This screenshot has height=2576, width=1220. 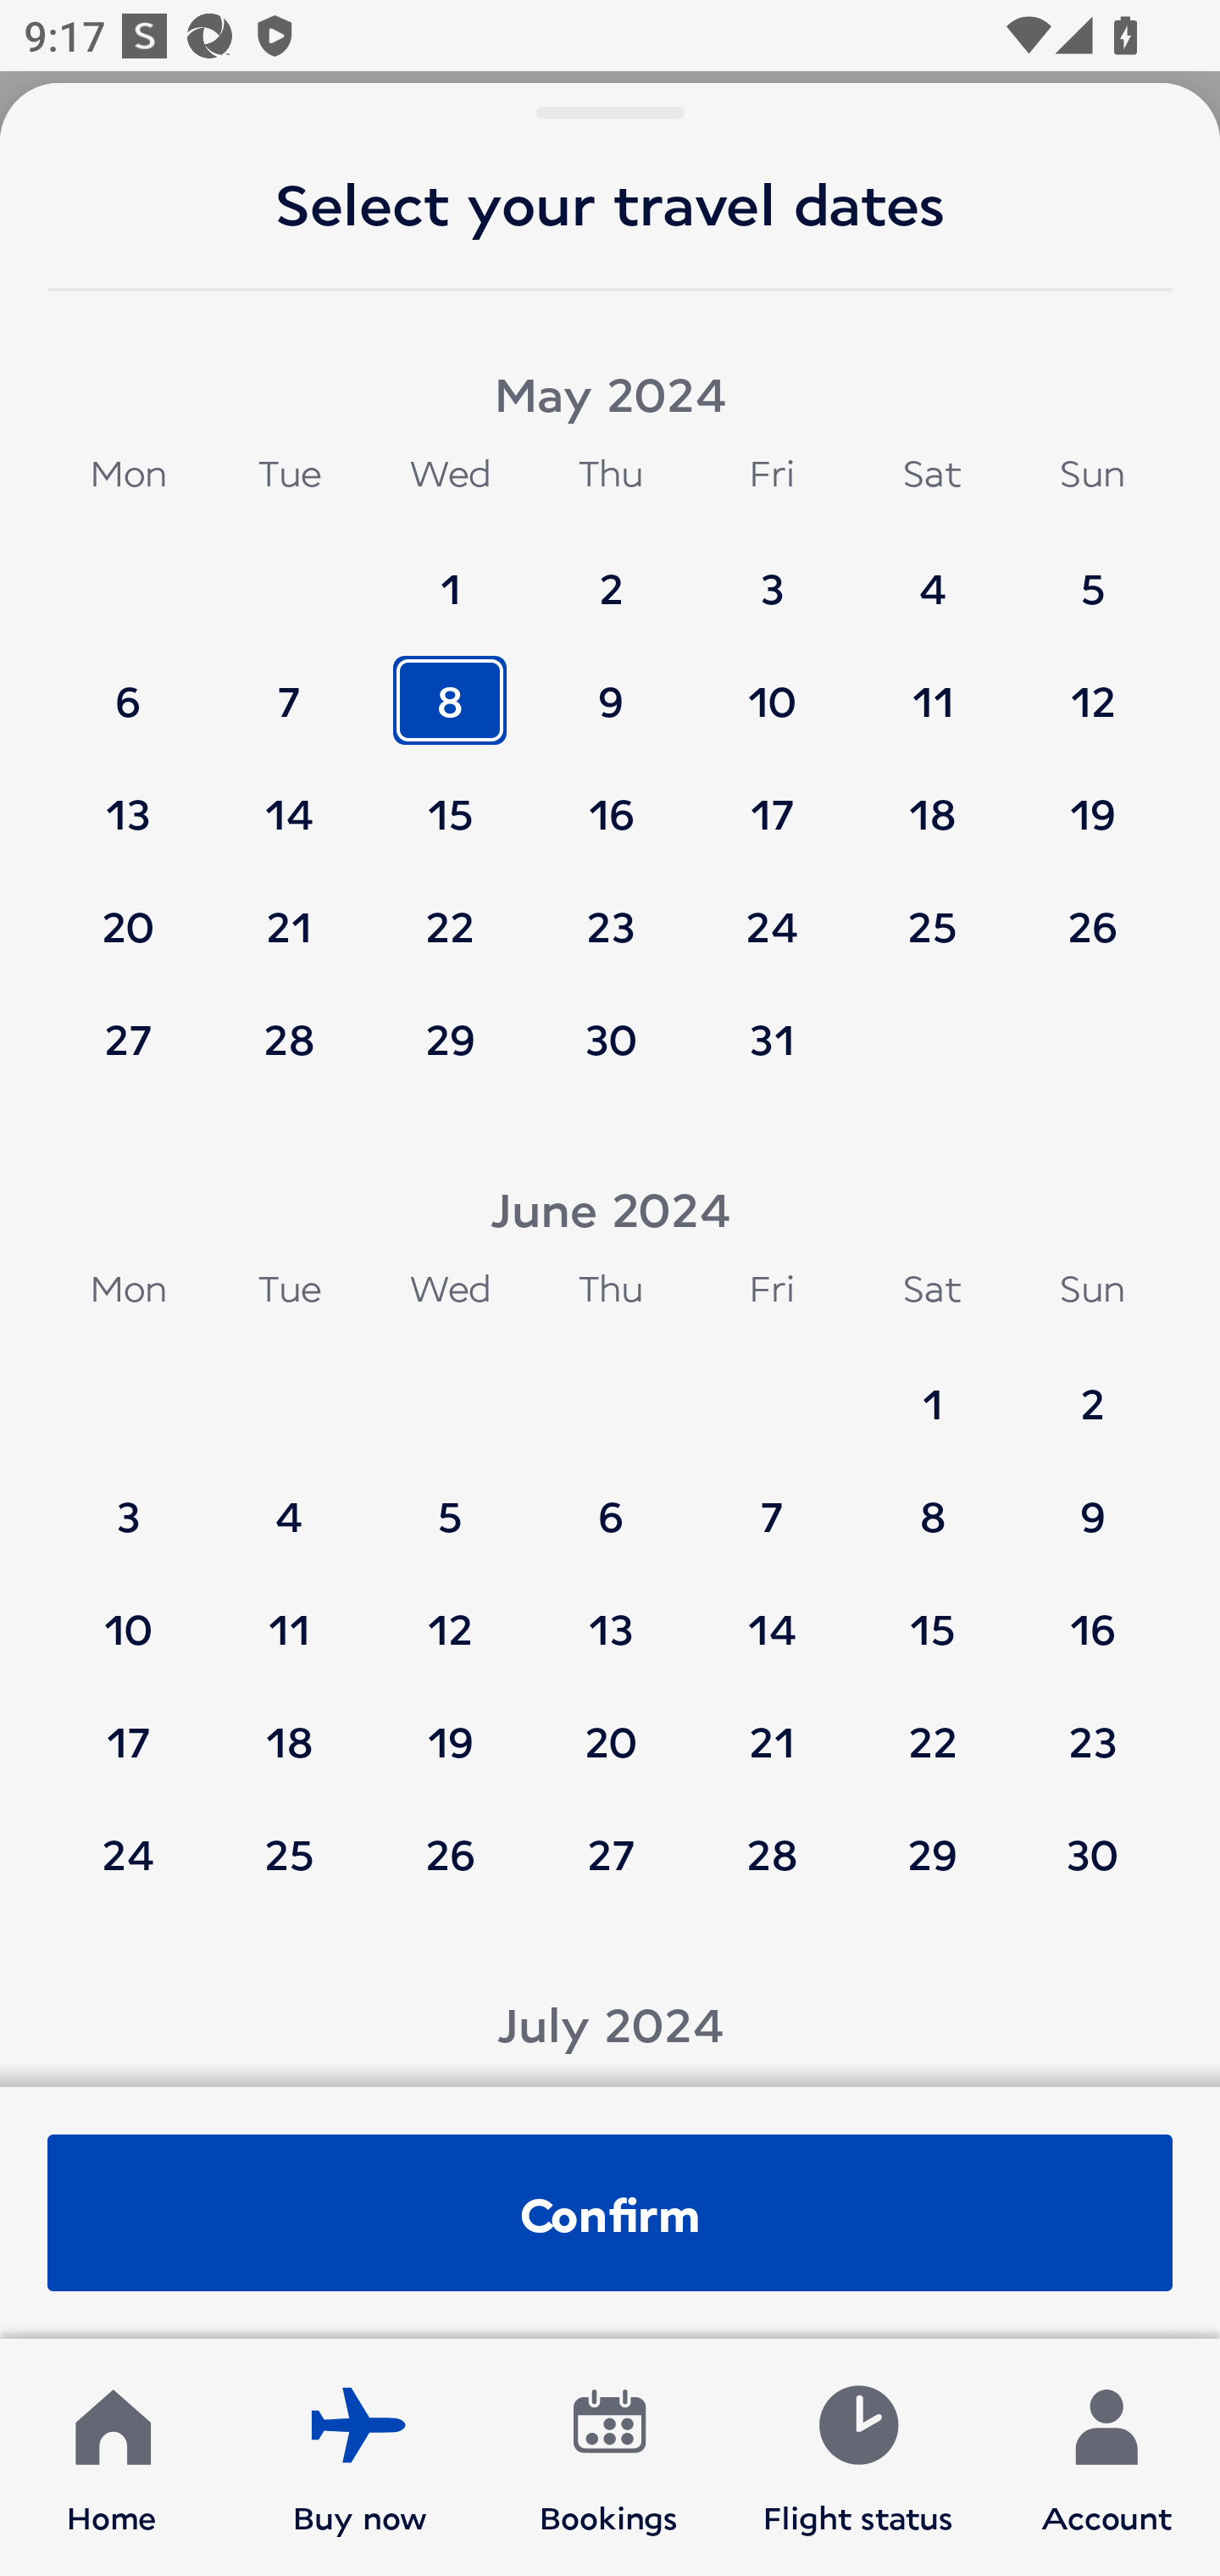 I want to click on 10, so click(x=128, y=1613).